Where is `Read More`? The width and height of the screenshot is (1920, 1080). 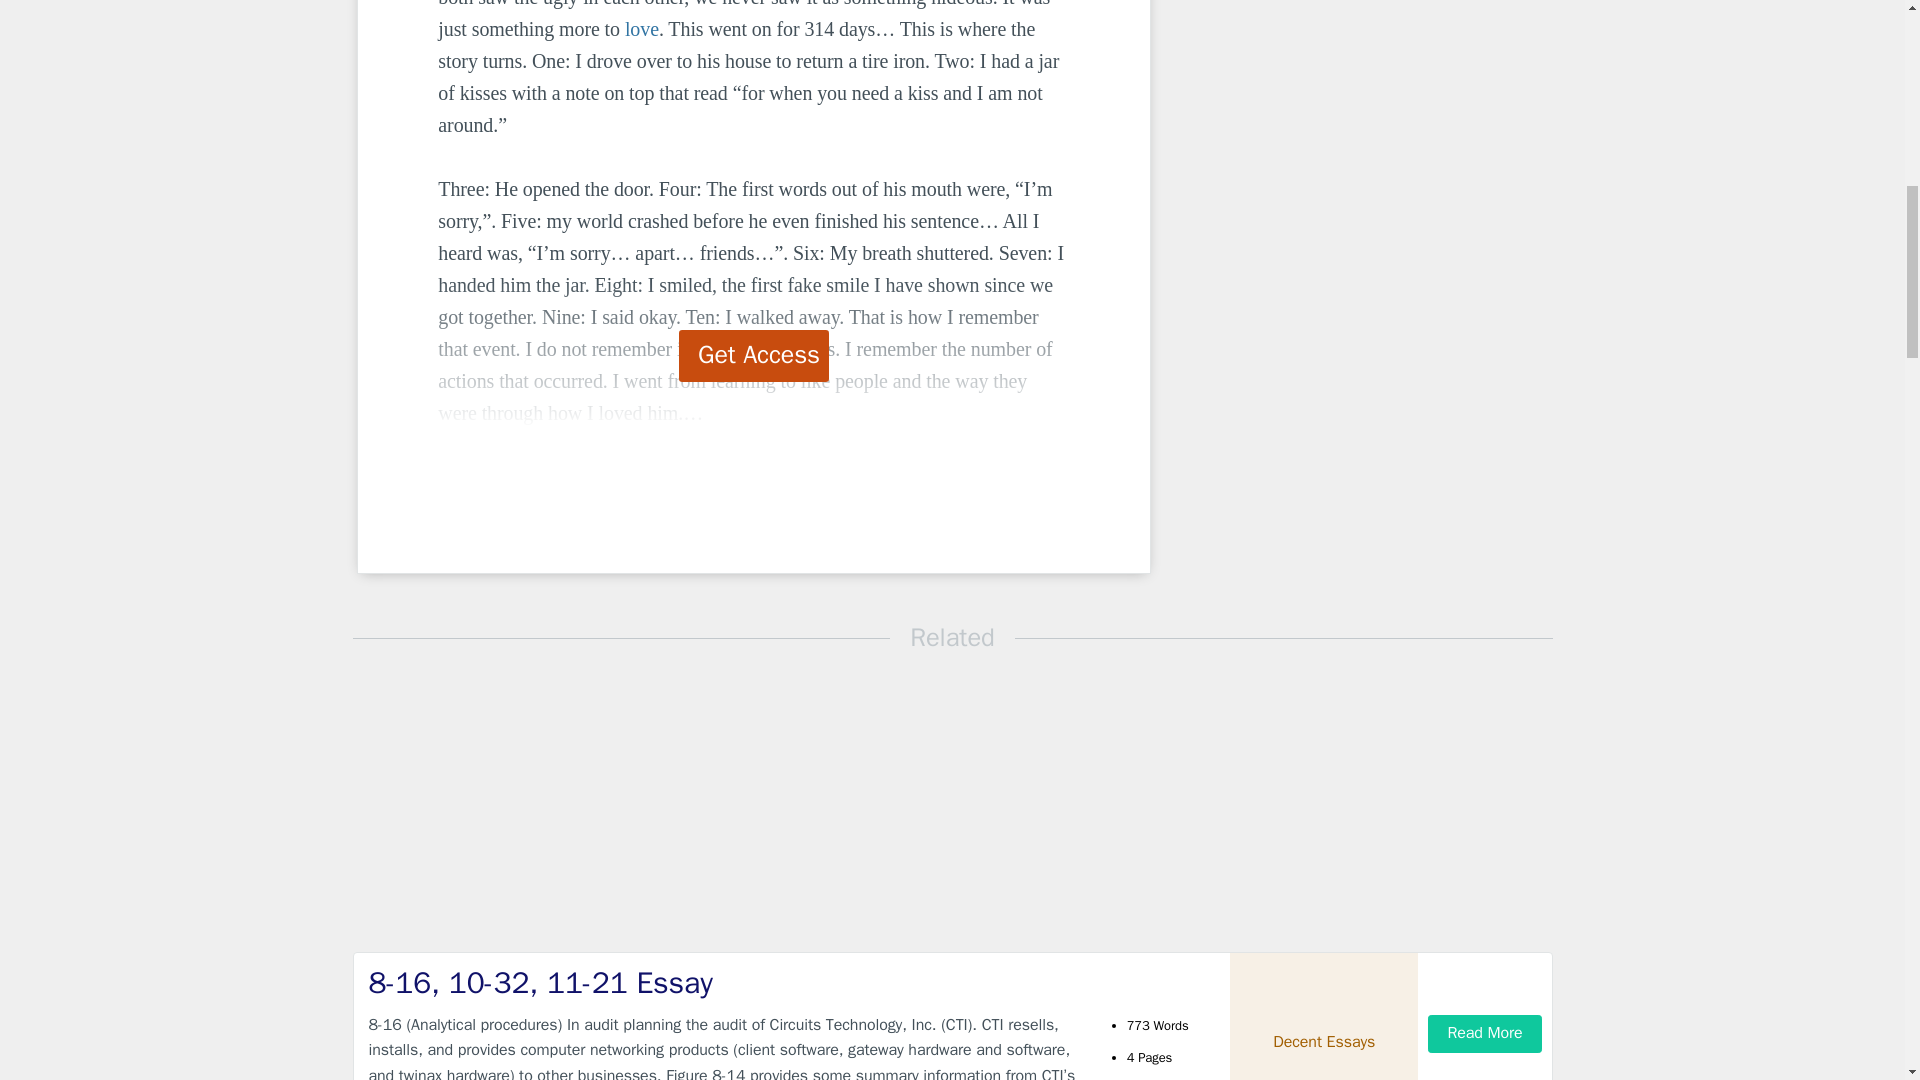
Read More is located at coordinates (1484, 1033).